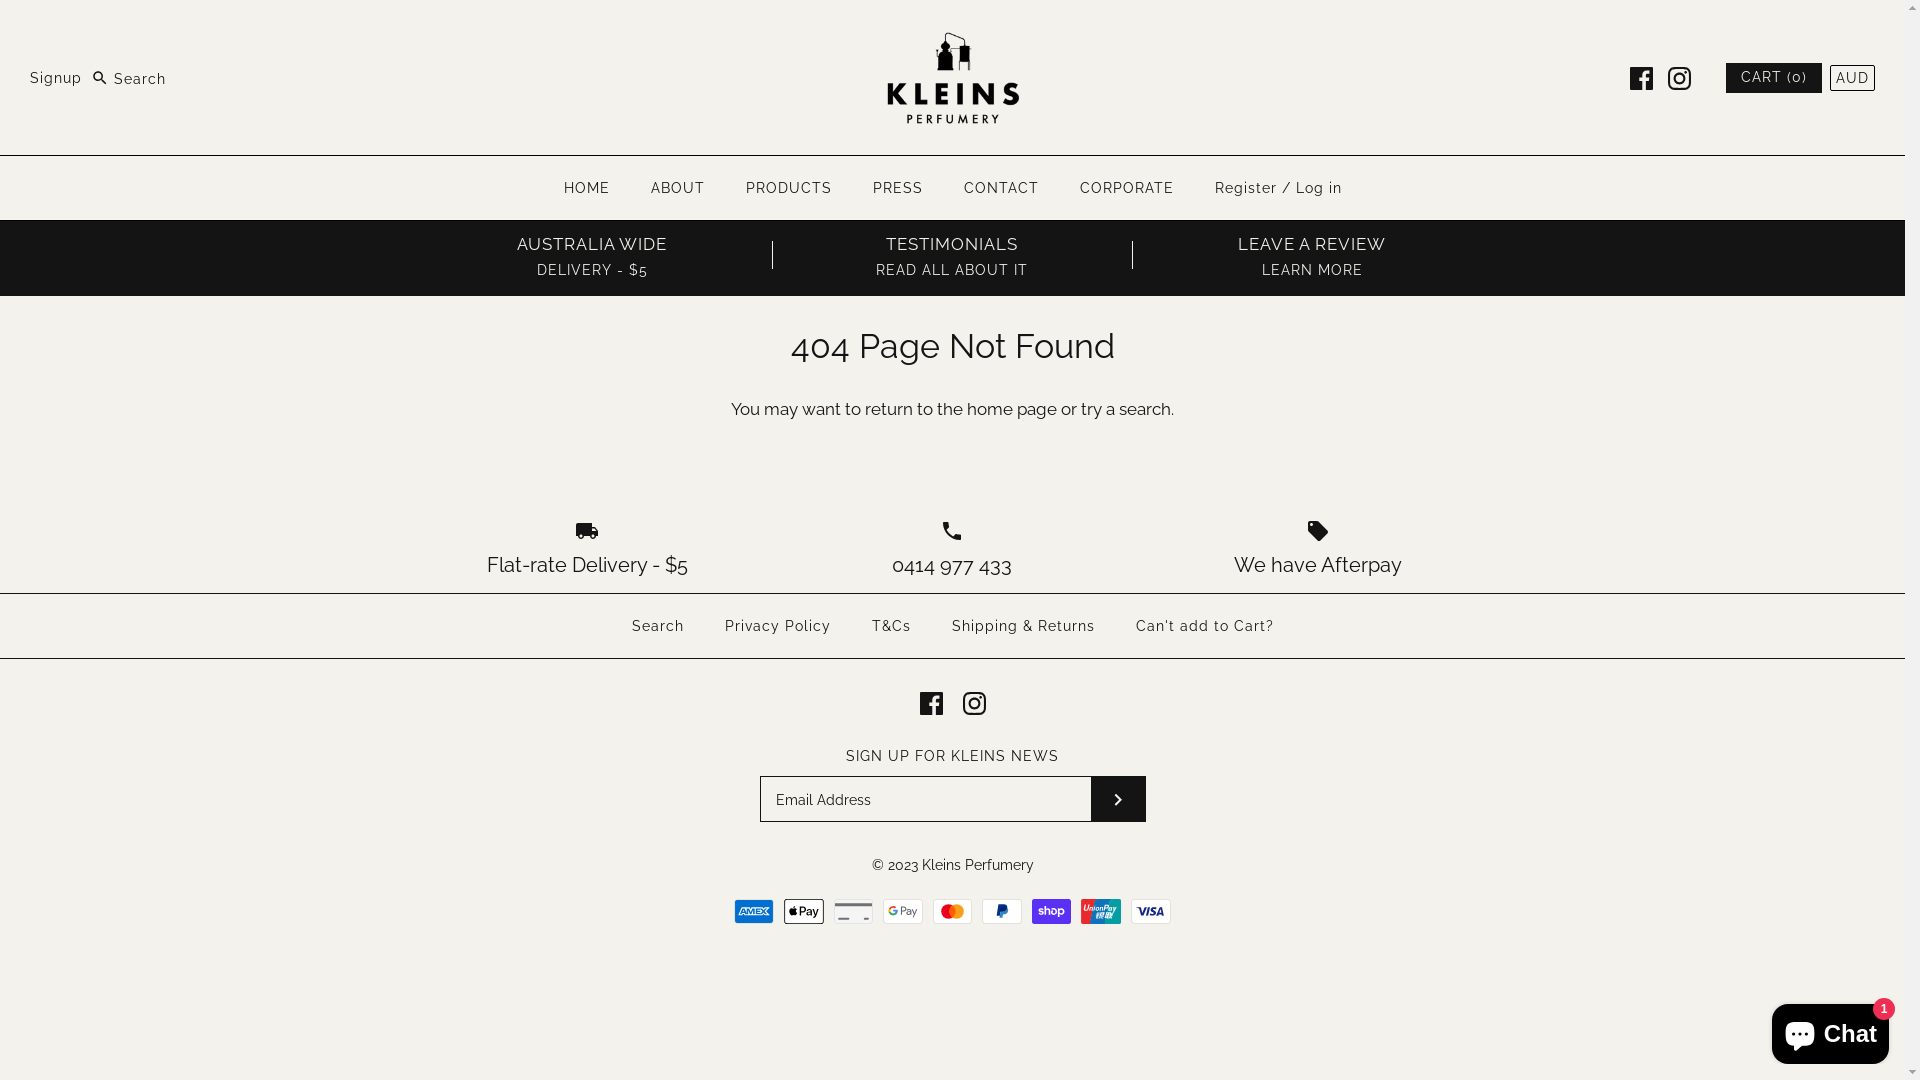 Image resolution: width=1920 pixels, height=1080 pixels. I want to click on Search, so click(658, 626).